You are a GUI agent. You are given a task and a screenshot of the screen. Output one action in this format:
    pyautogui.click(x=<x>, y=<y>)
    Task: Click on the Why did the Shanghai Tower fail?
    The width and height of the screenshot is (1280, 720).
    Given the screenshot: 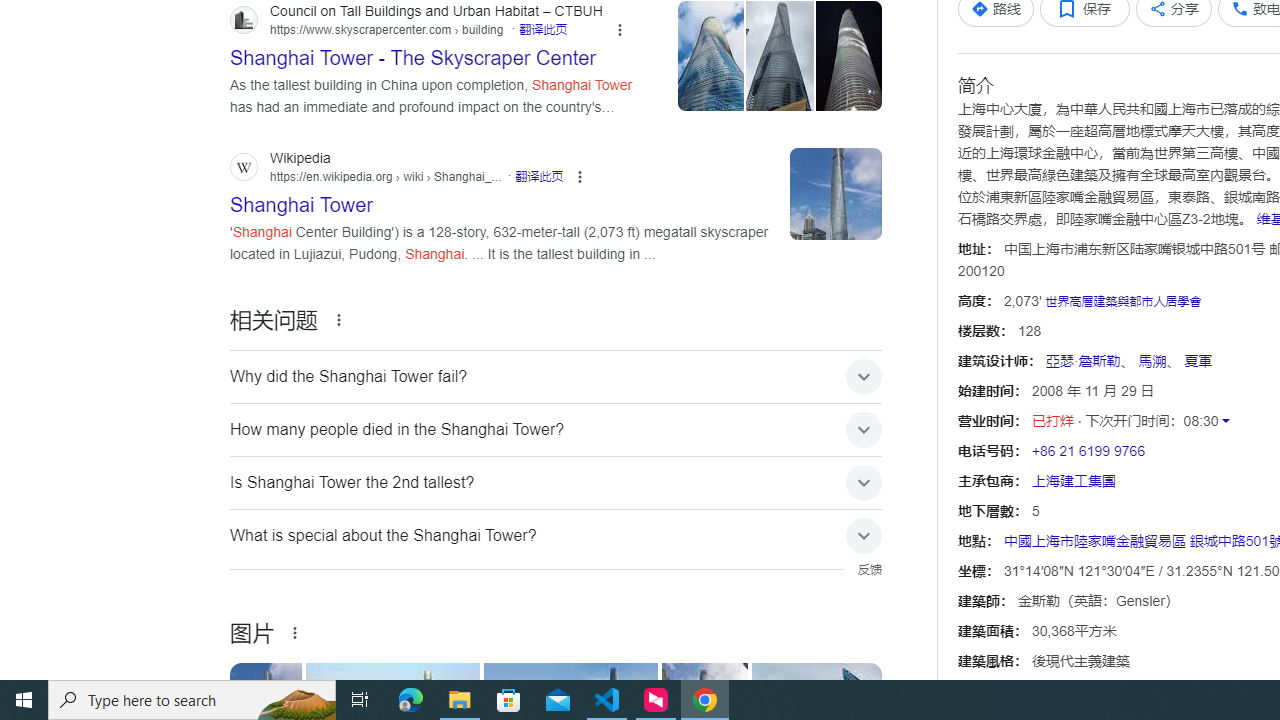 What is the action you would take?
    pyautogui.click(x=556, y=376)
    